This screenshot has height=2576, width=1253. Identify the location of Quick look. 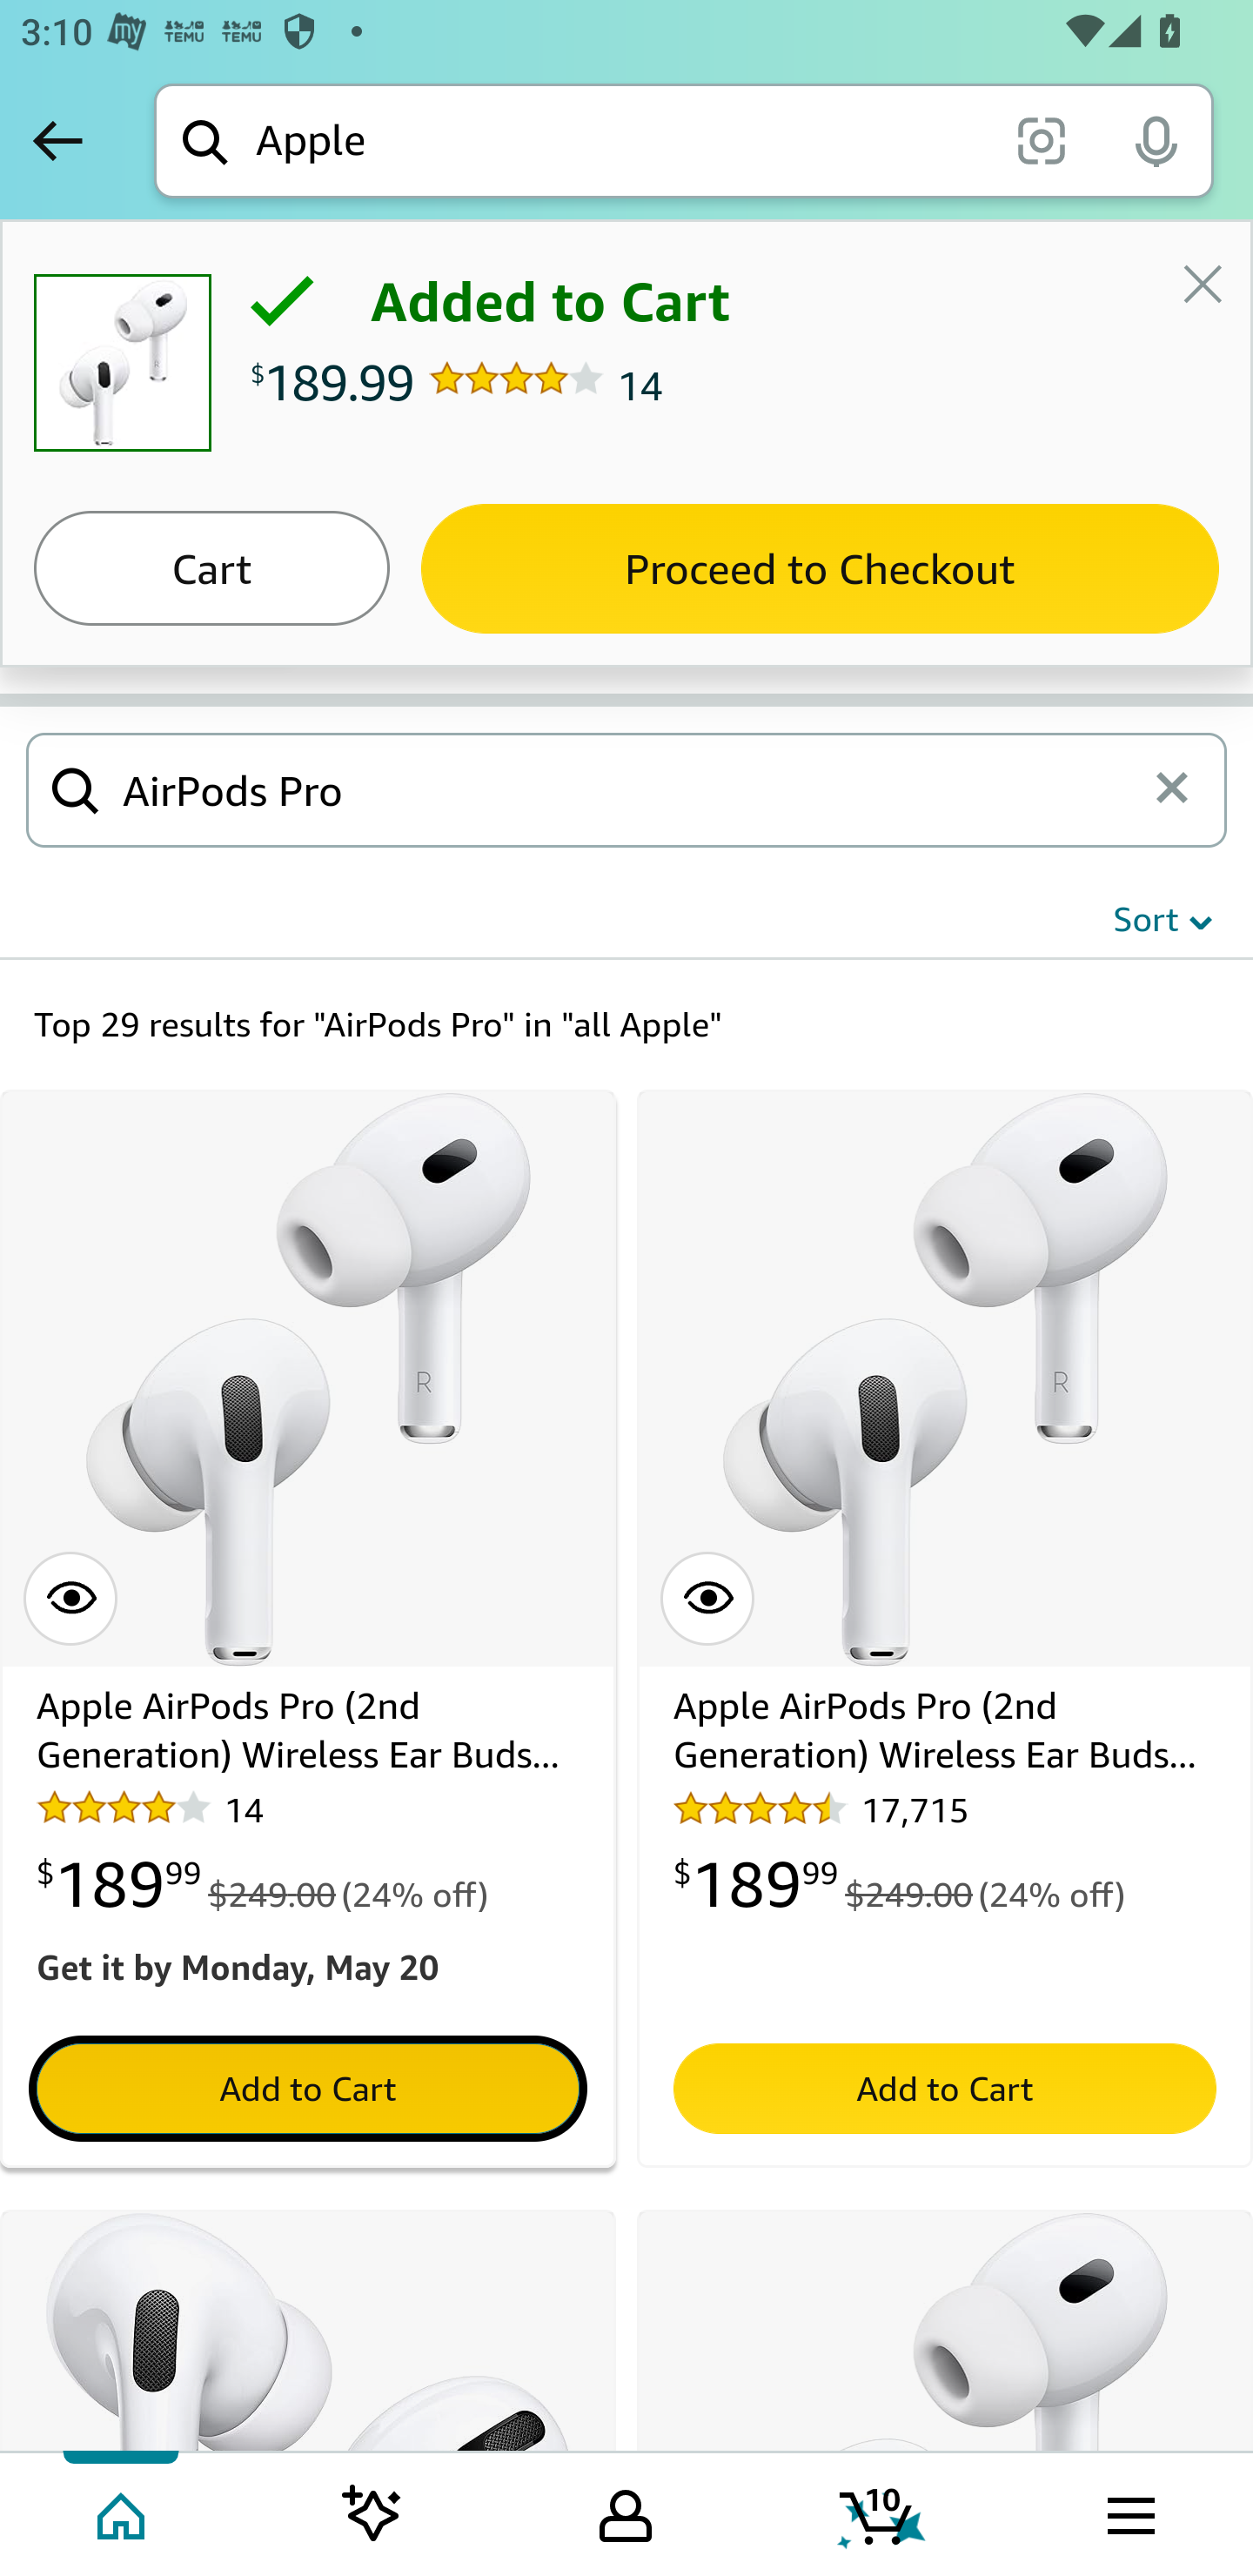
(70, 1600).